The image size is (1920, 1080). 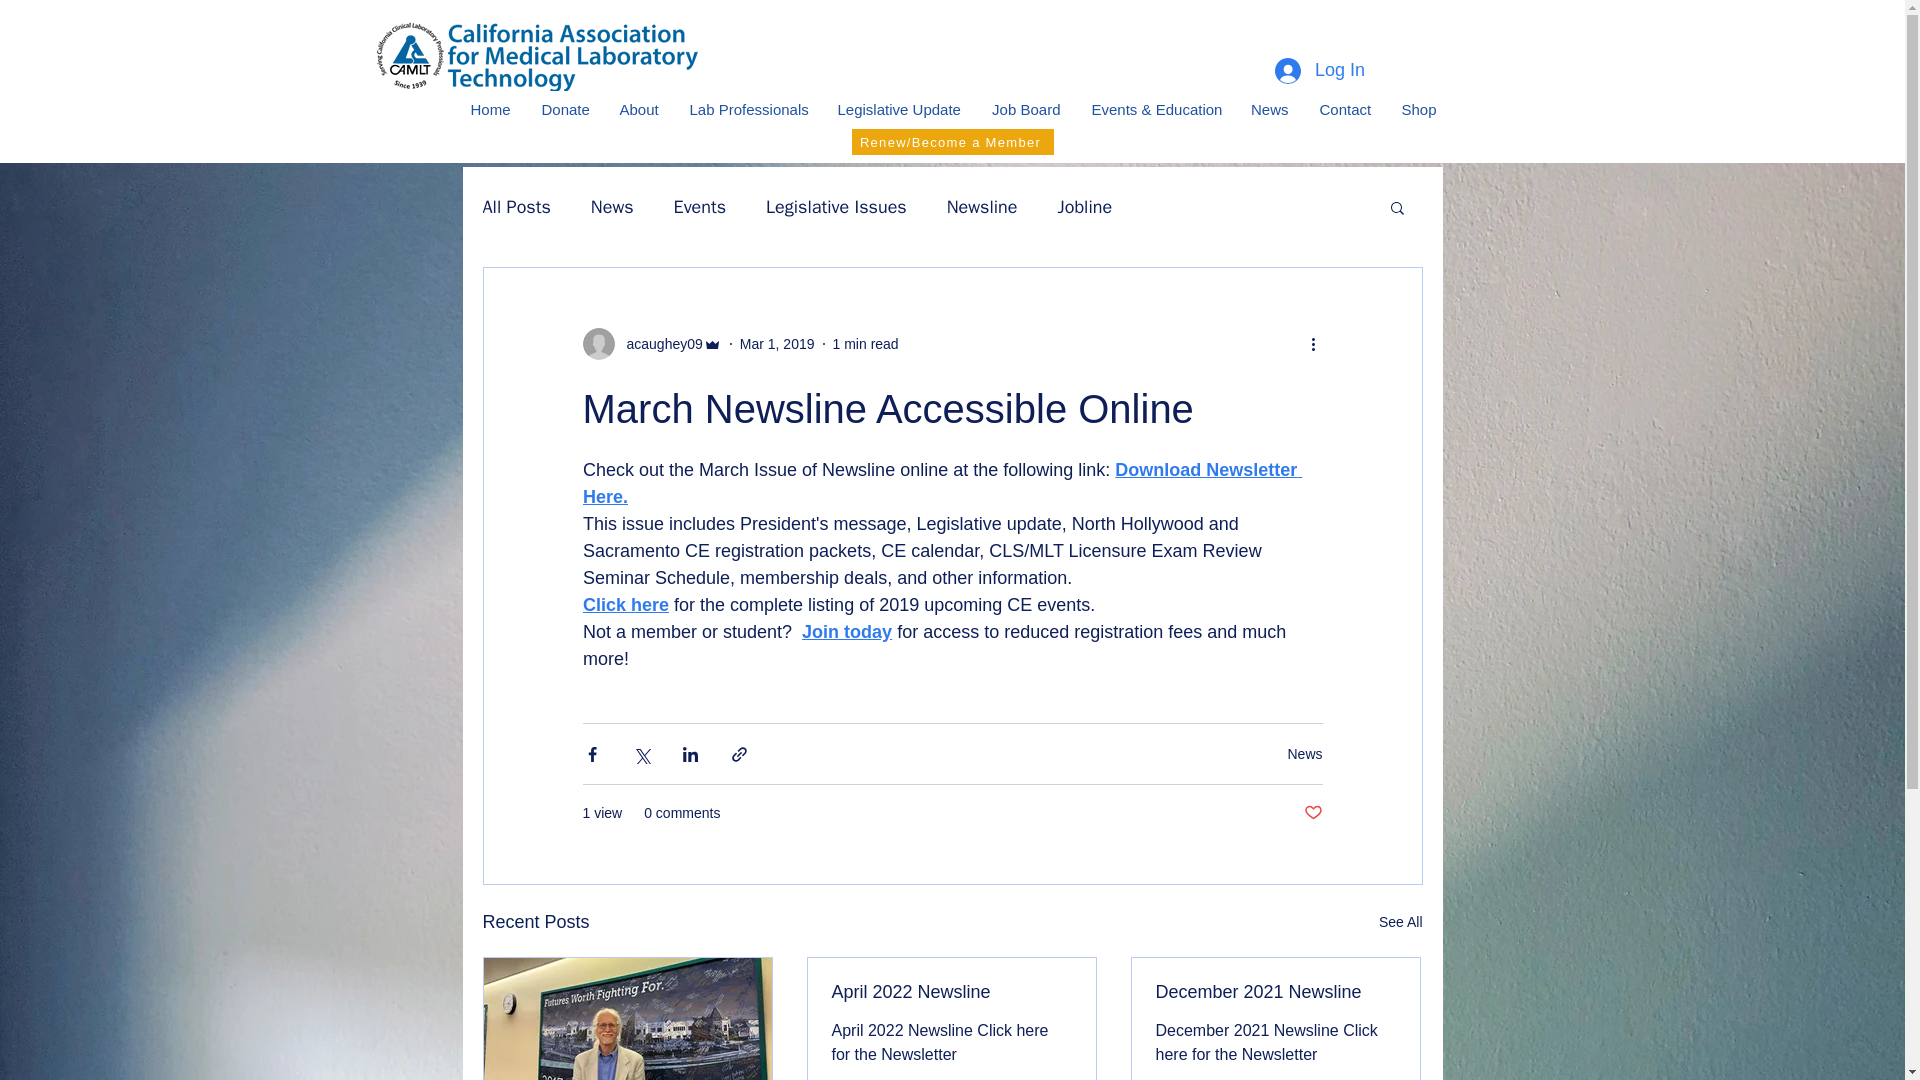 I want to click on 1 min read, so click(x=866, y=344).